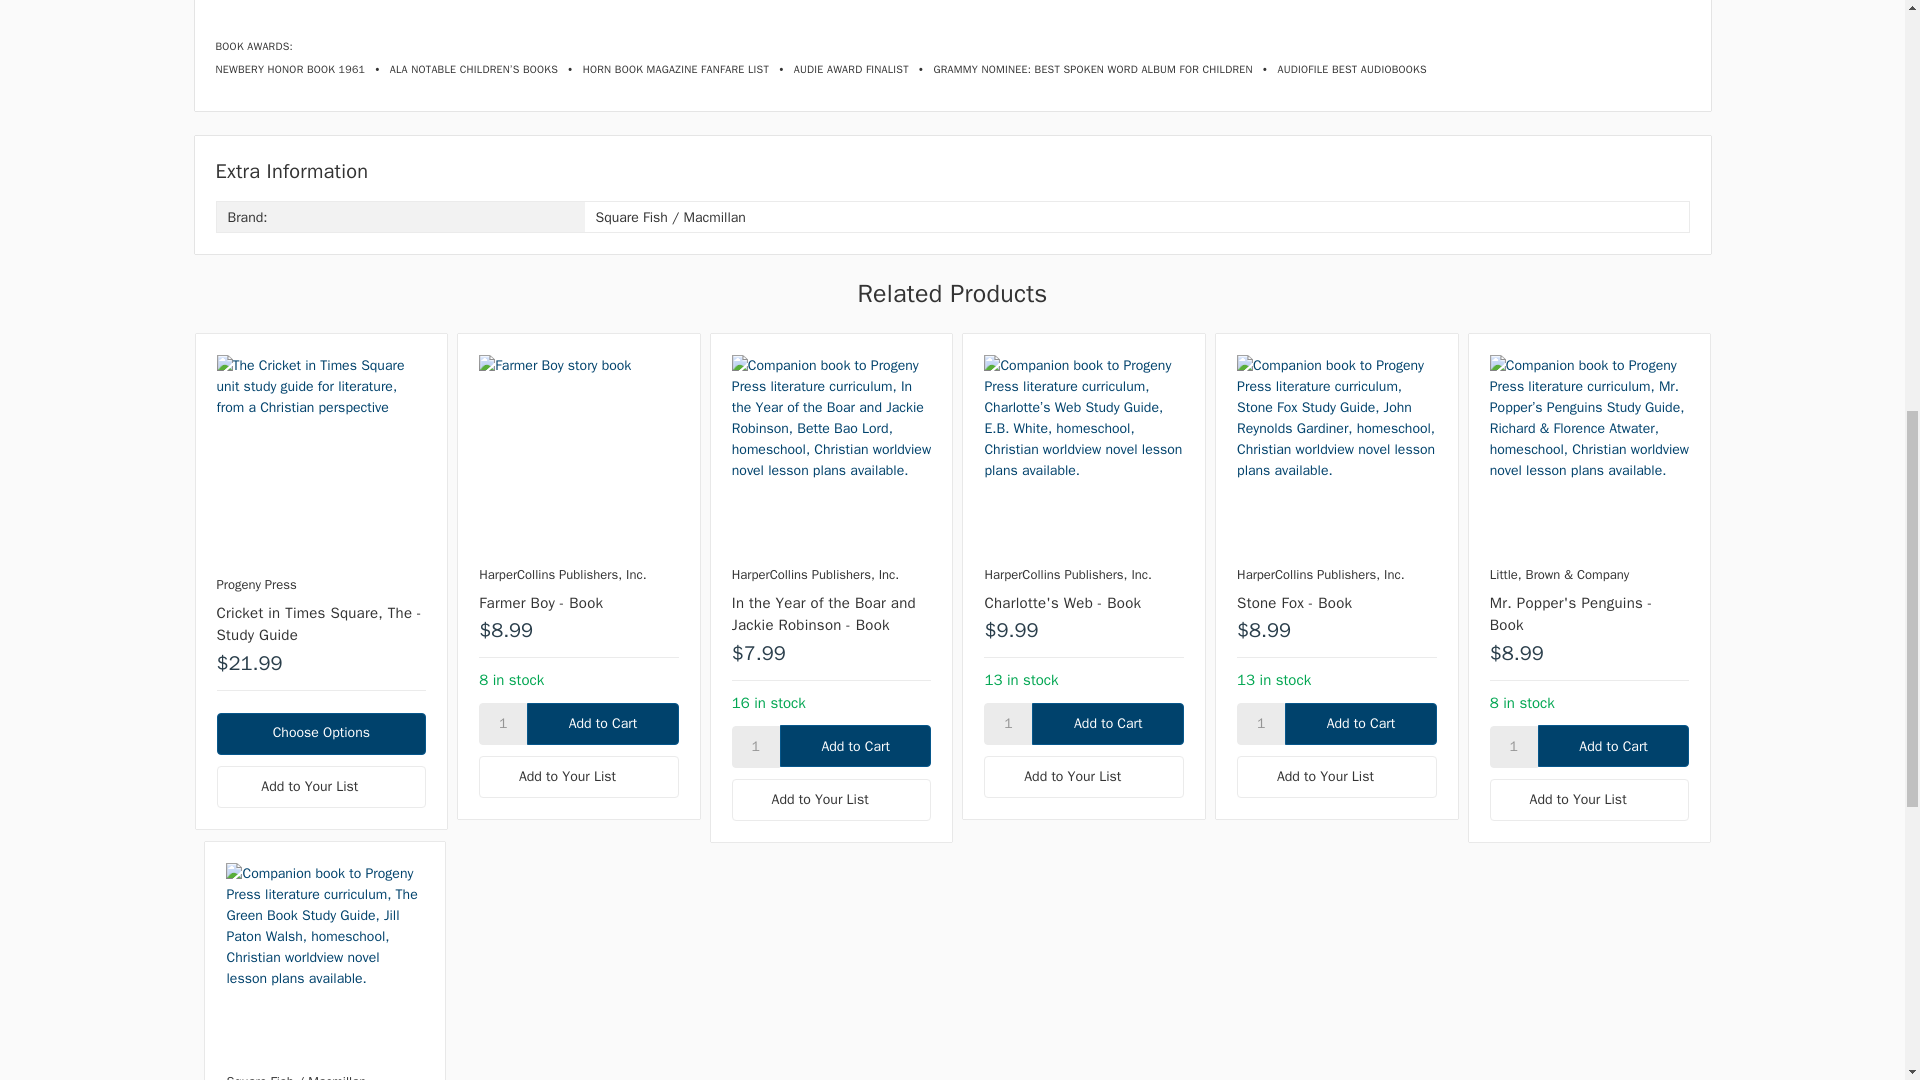  Describe the element at coordinates (1084, 777) in the screenshot. I see `Add to Your List` at that location.